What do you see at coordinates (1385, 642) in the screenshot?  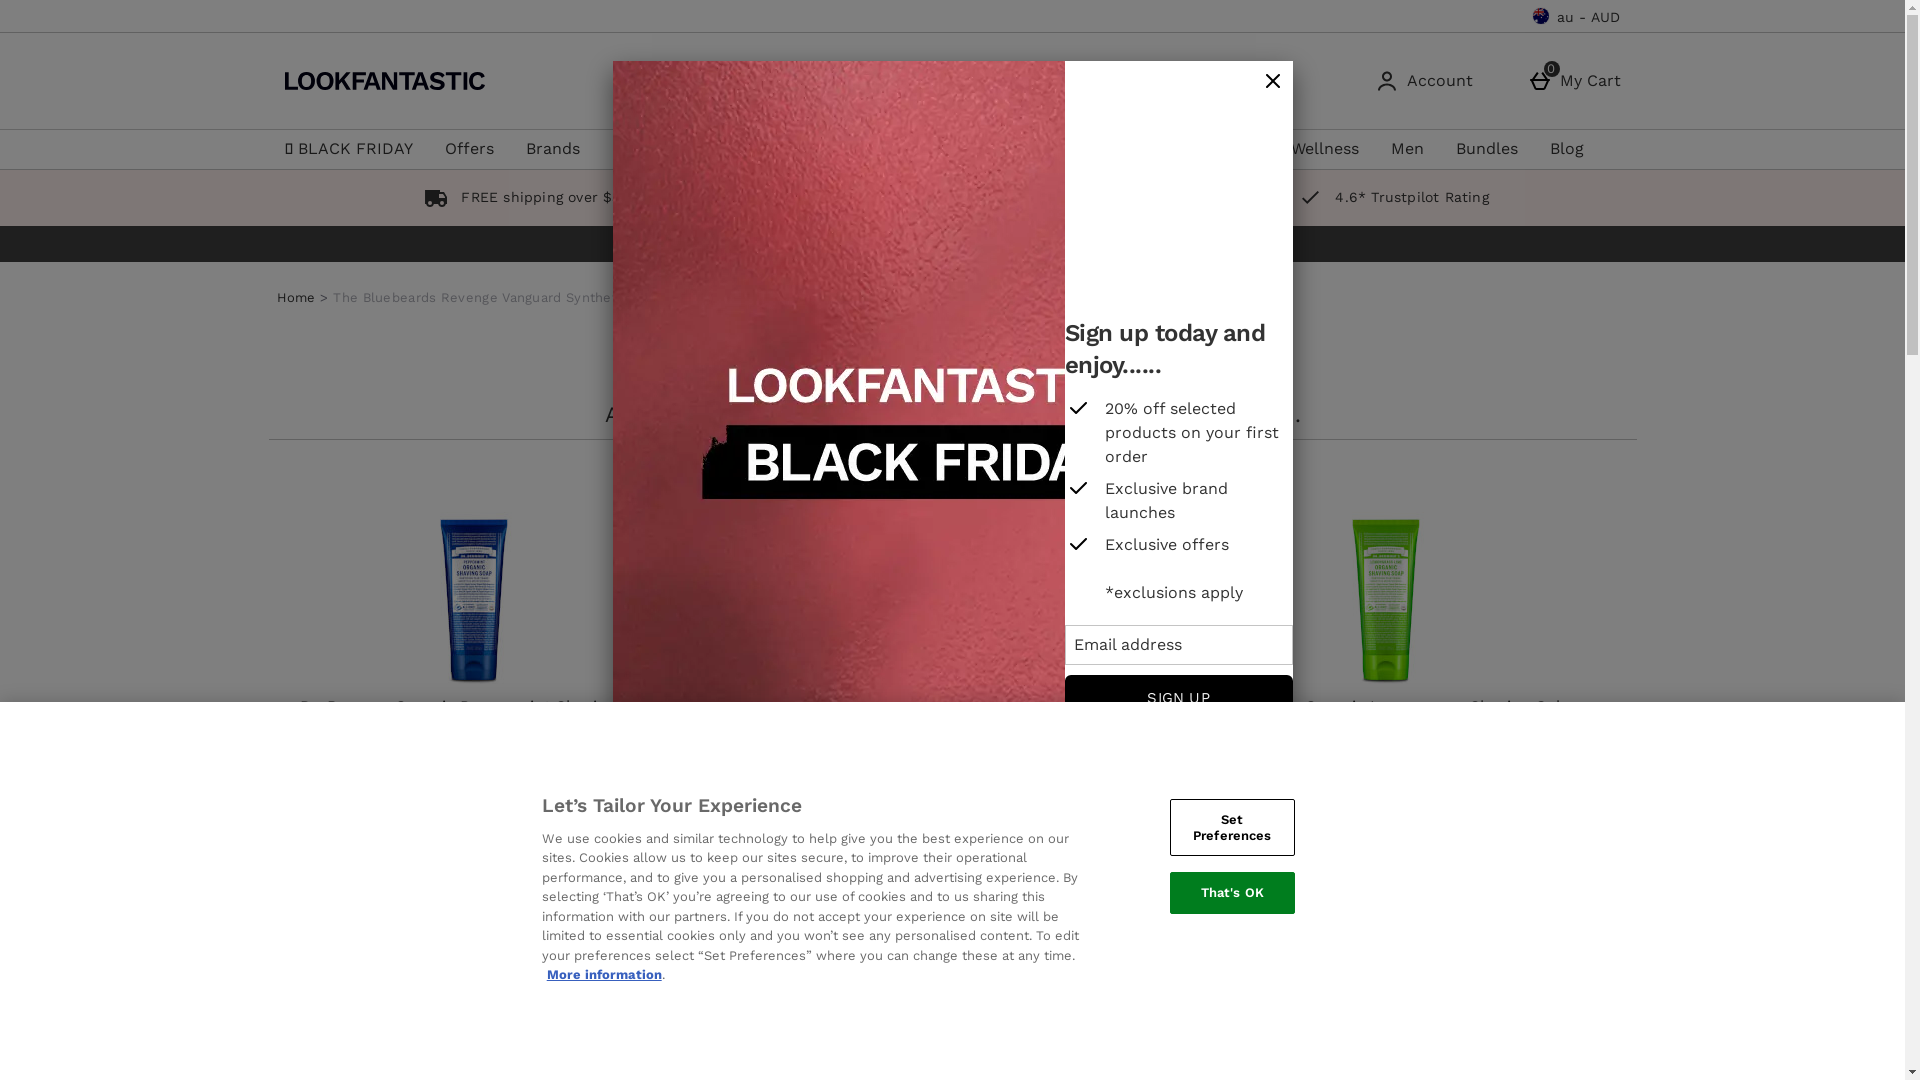 I see `Dr. Bronner Organic Lemongrass Shaving Gel (207ml)
A$14.96` at bounding box center [1385, 642].